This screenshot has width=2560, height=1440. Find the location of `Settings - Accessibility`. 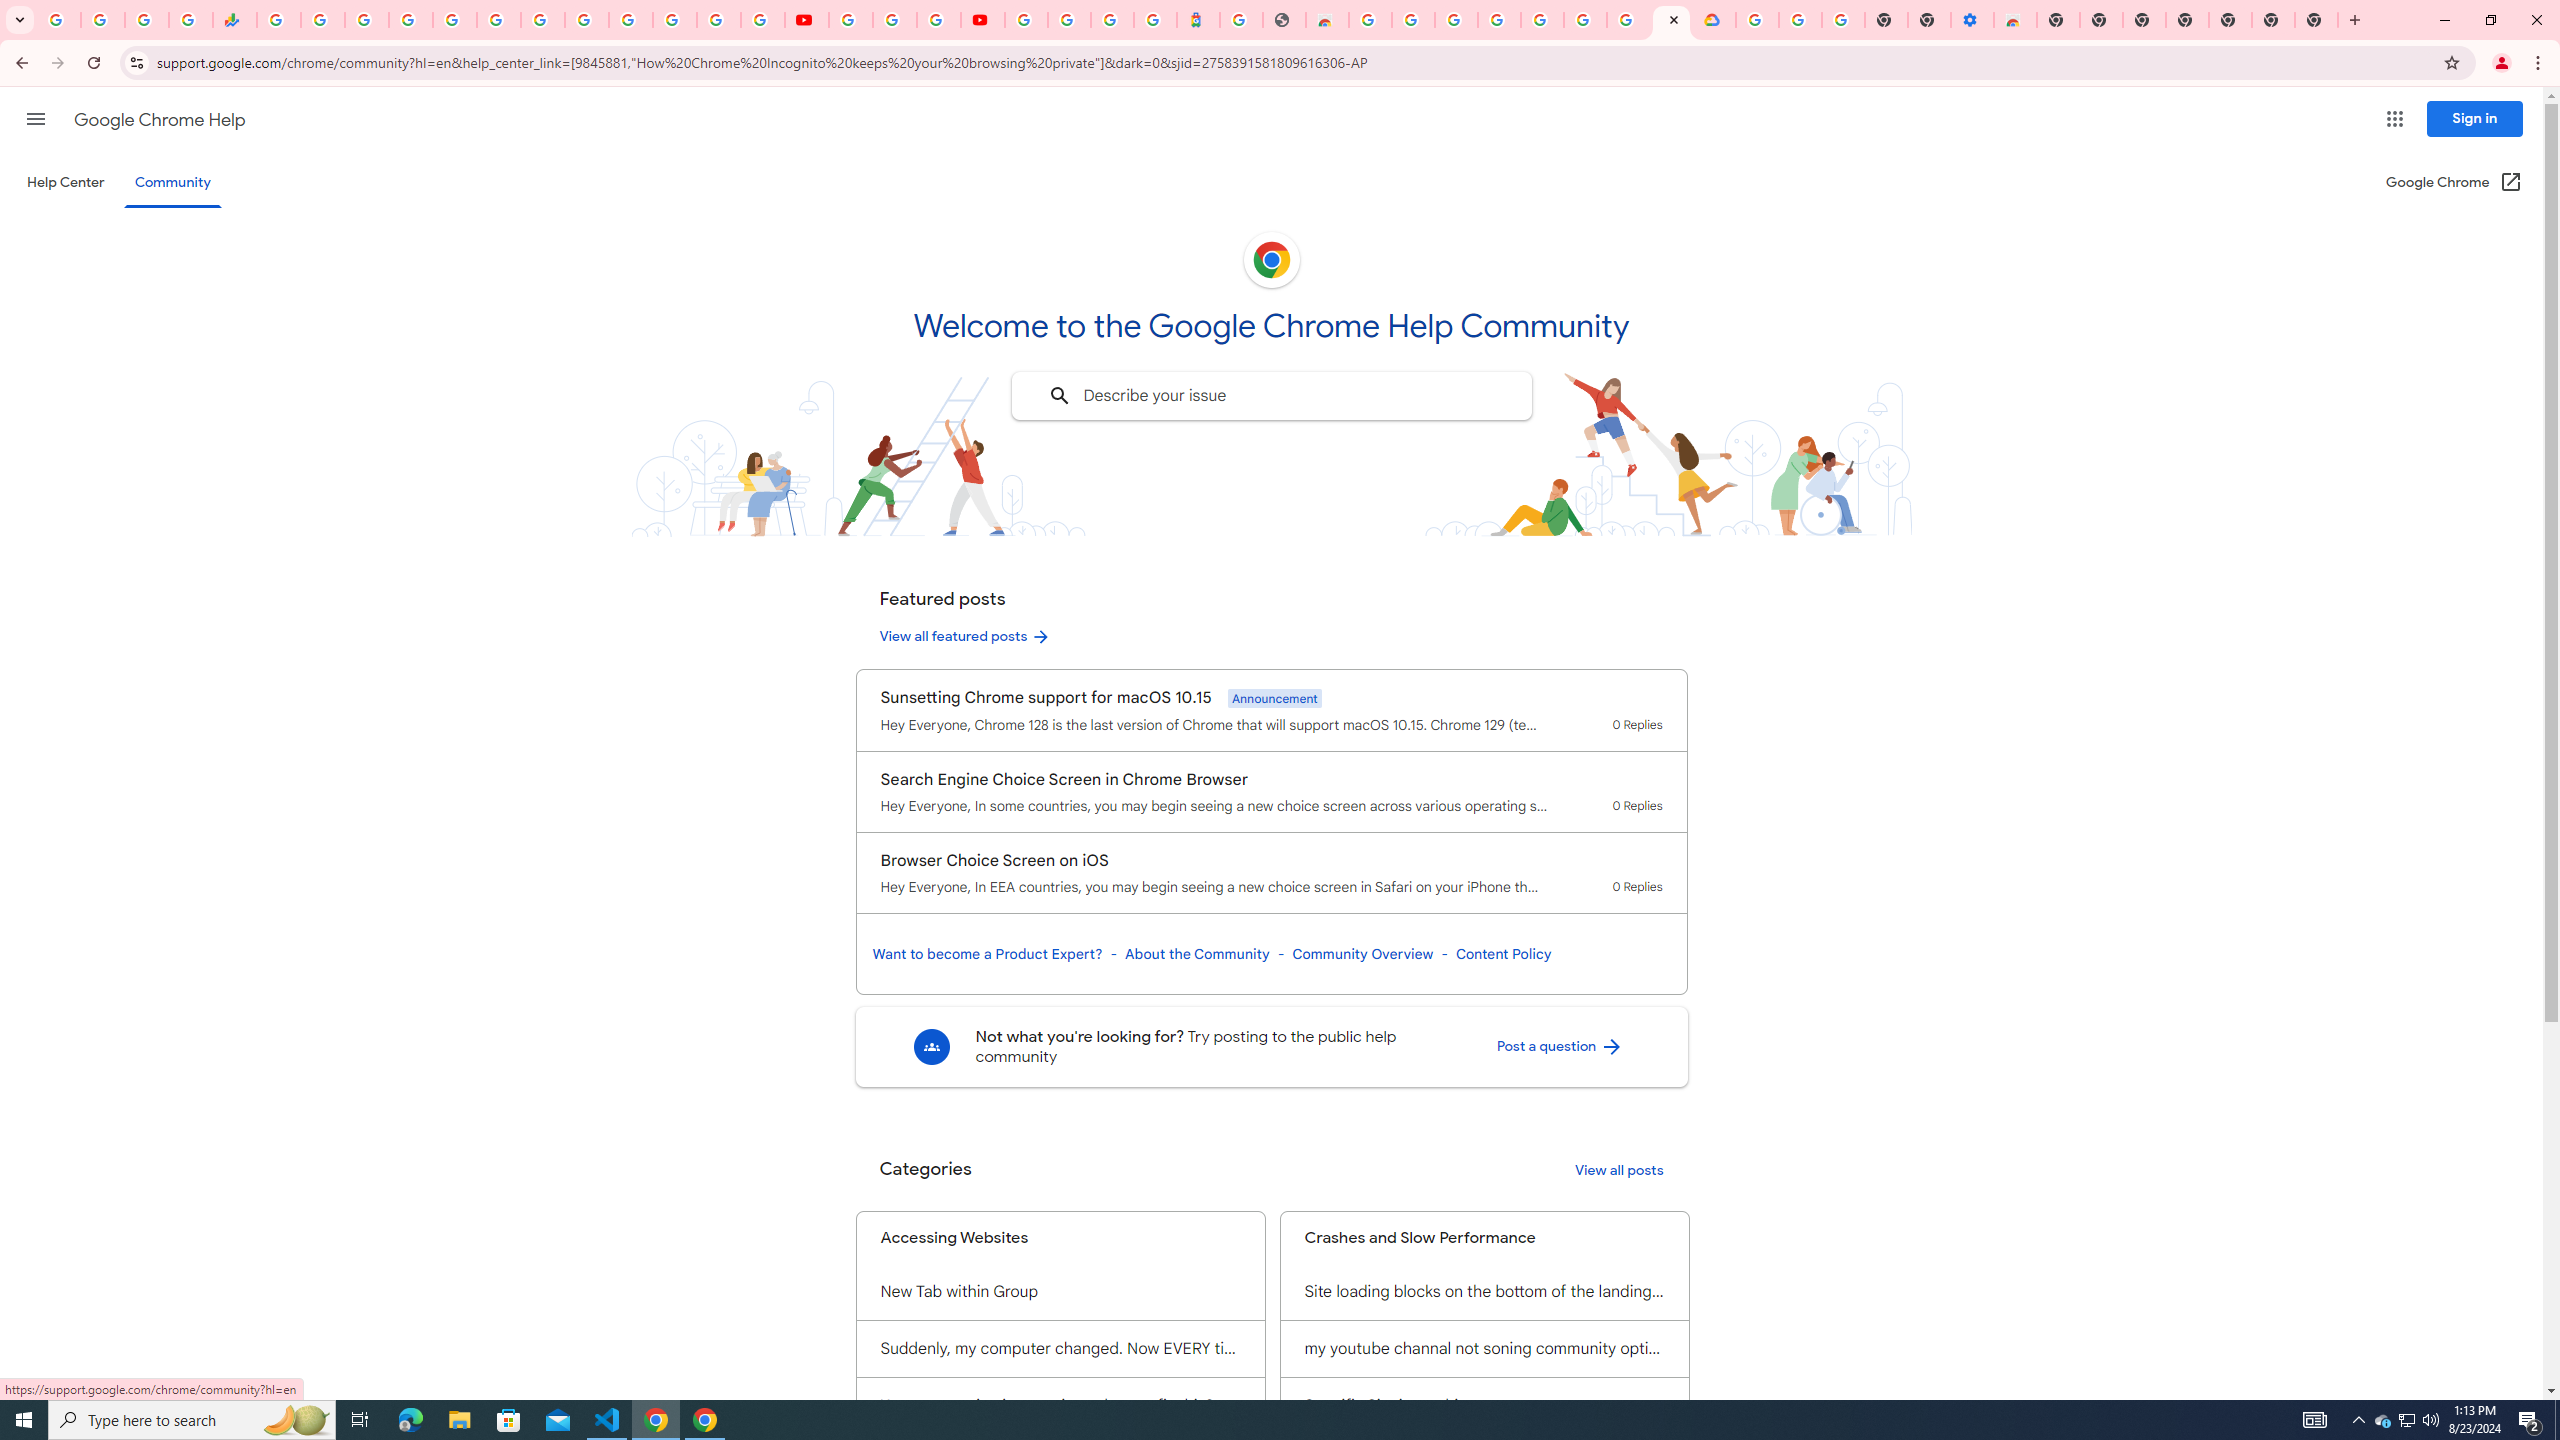

Settings - Accessibility is located at coordinates (1972, 20).